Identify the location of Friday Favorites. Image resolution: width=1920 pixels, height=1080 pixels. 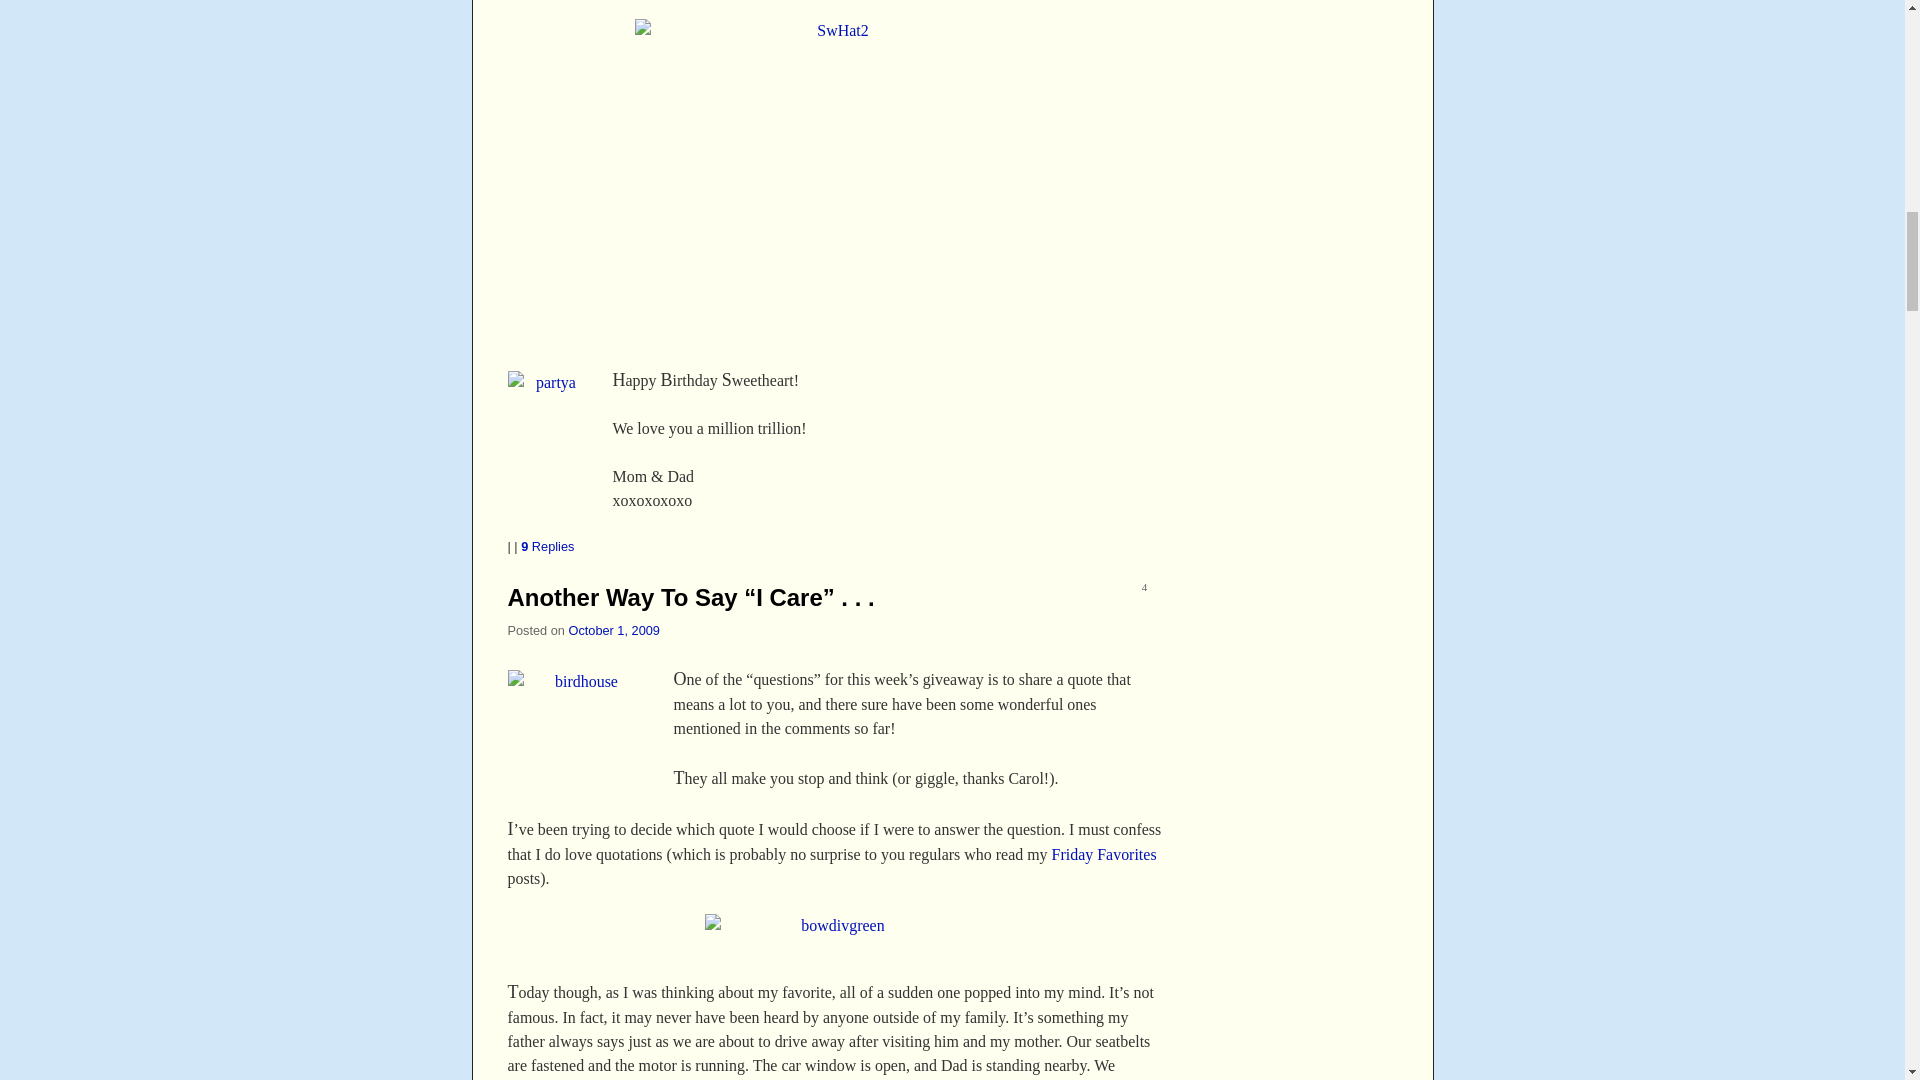
(1104, 854).